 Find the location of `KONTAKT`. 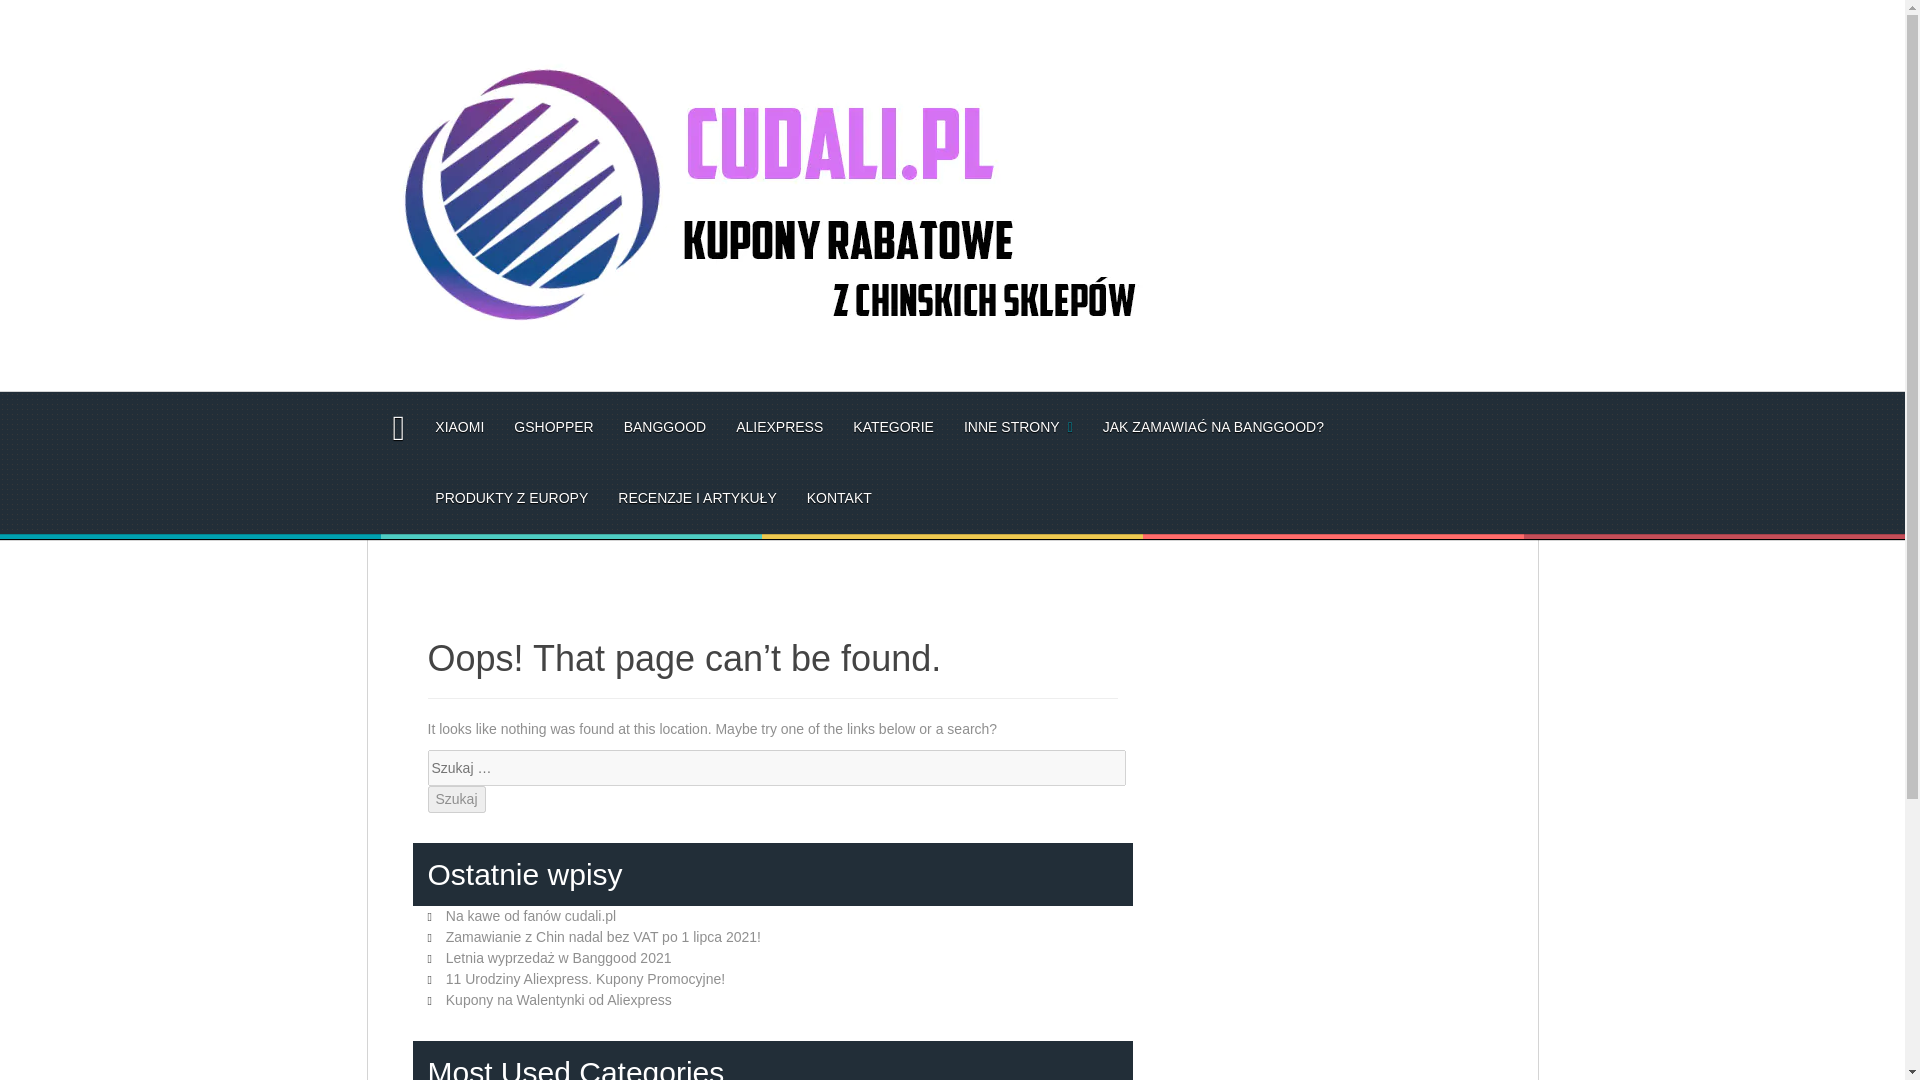

KONTAKT is located at coordinates (838, 498).